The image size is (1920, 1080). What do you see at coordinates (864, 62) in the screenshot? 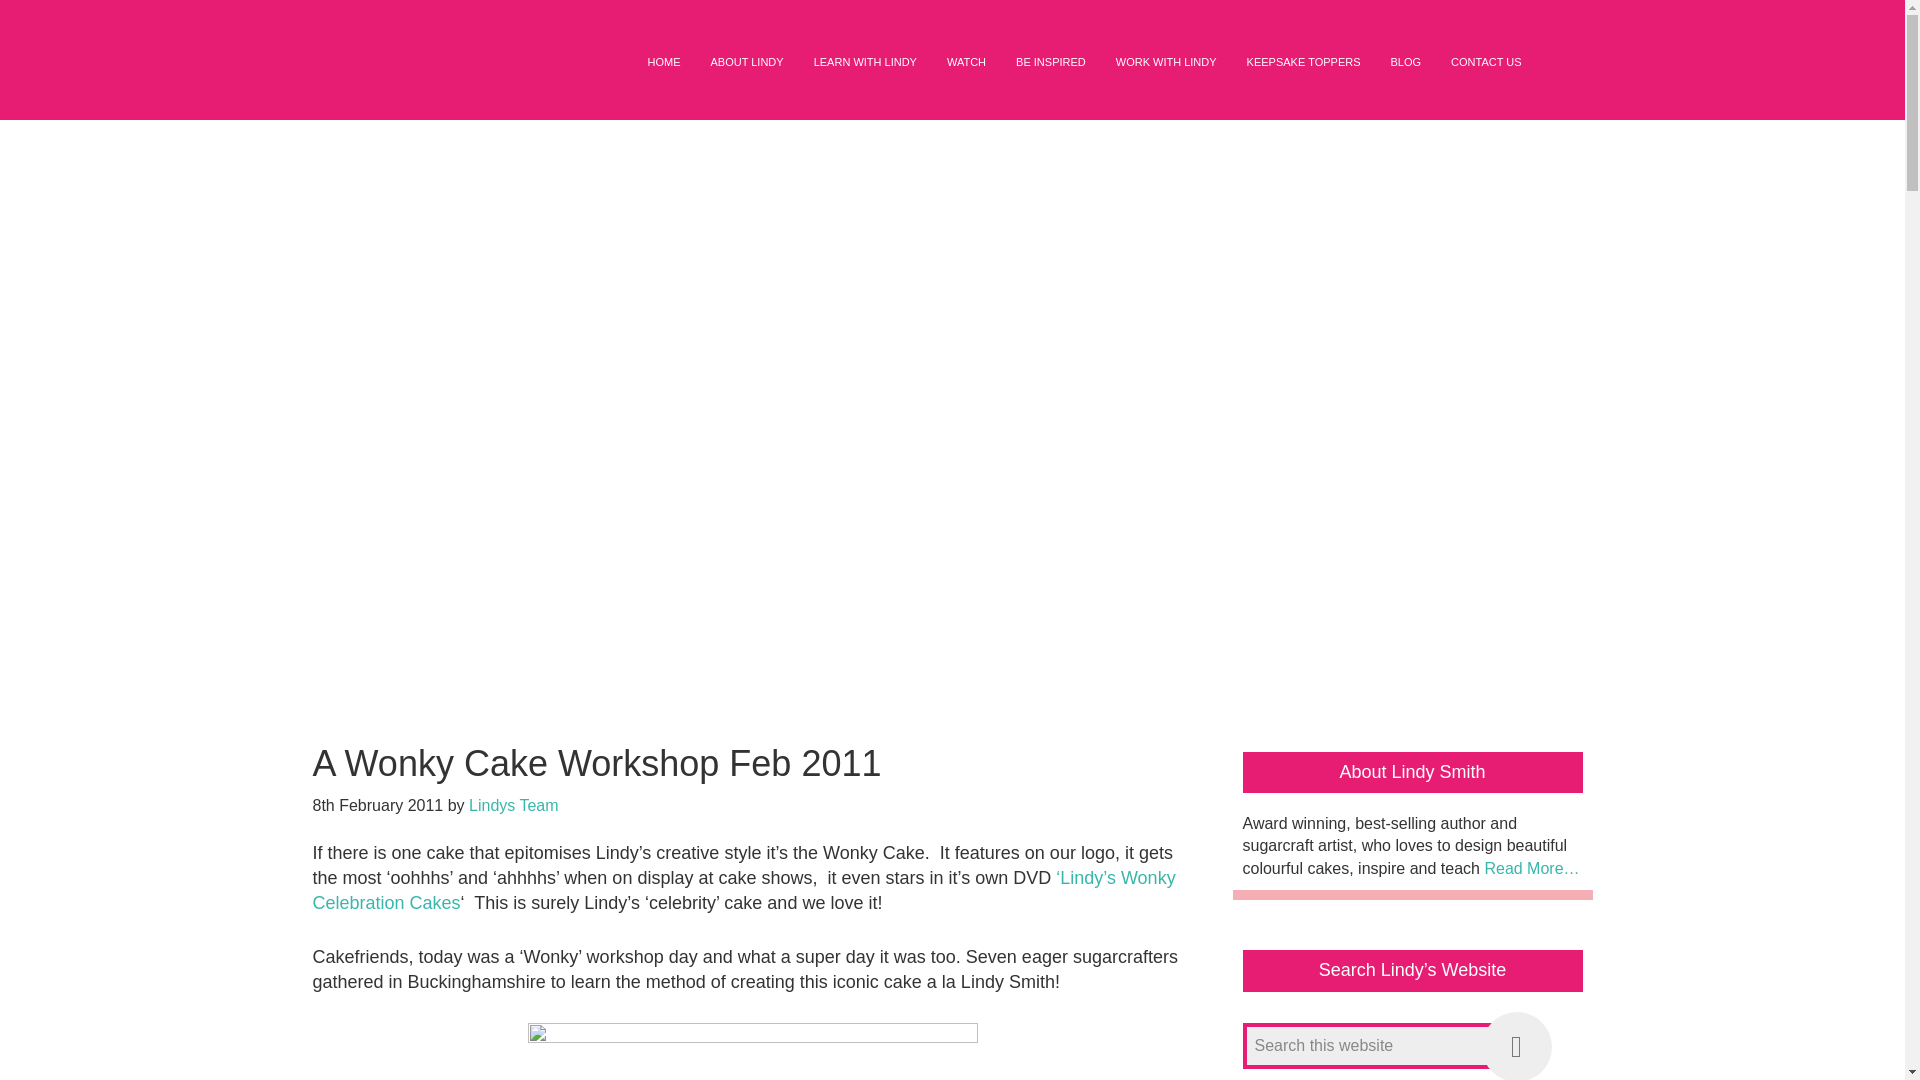
I see `LEARN WITH LINDY` at bounding box center [864, 62].